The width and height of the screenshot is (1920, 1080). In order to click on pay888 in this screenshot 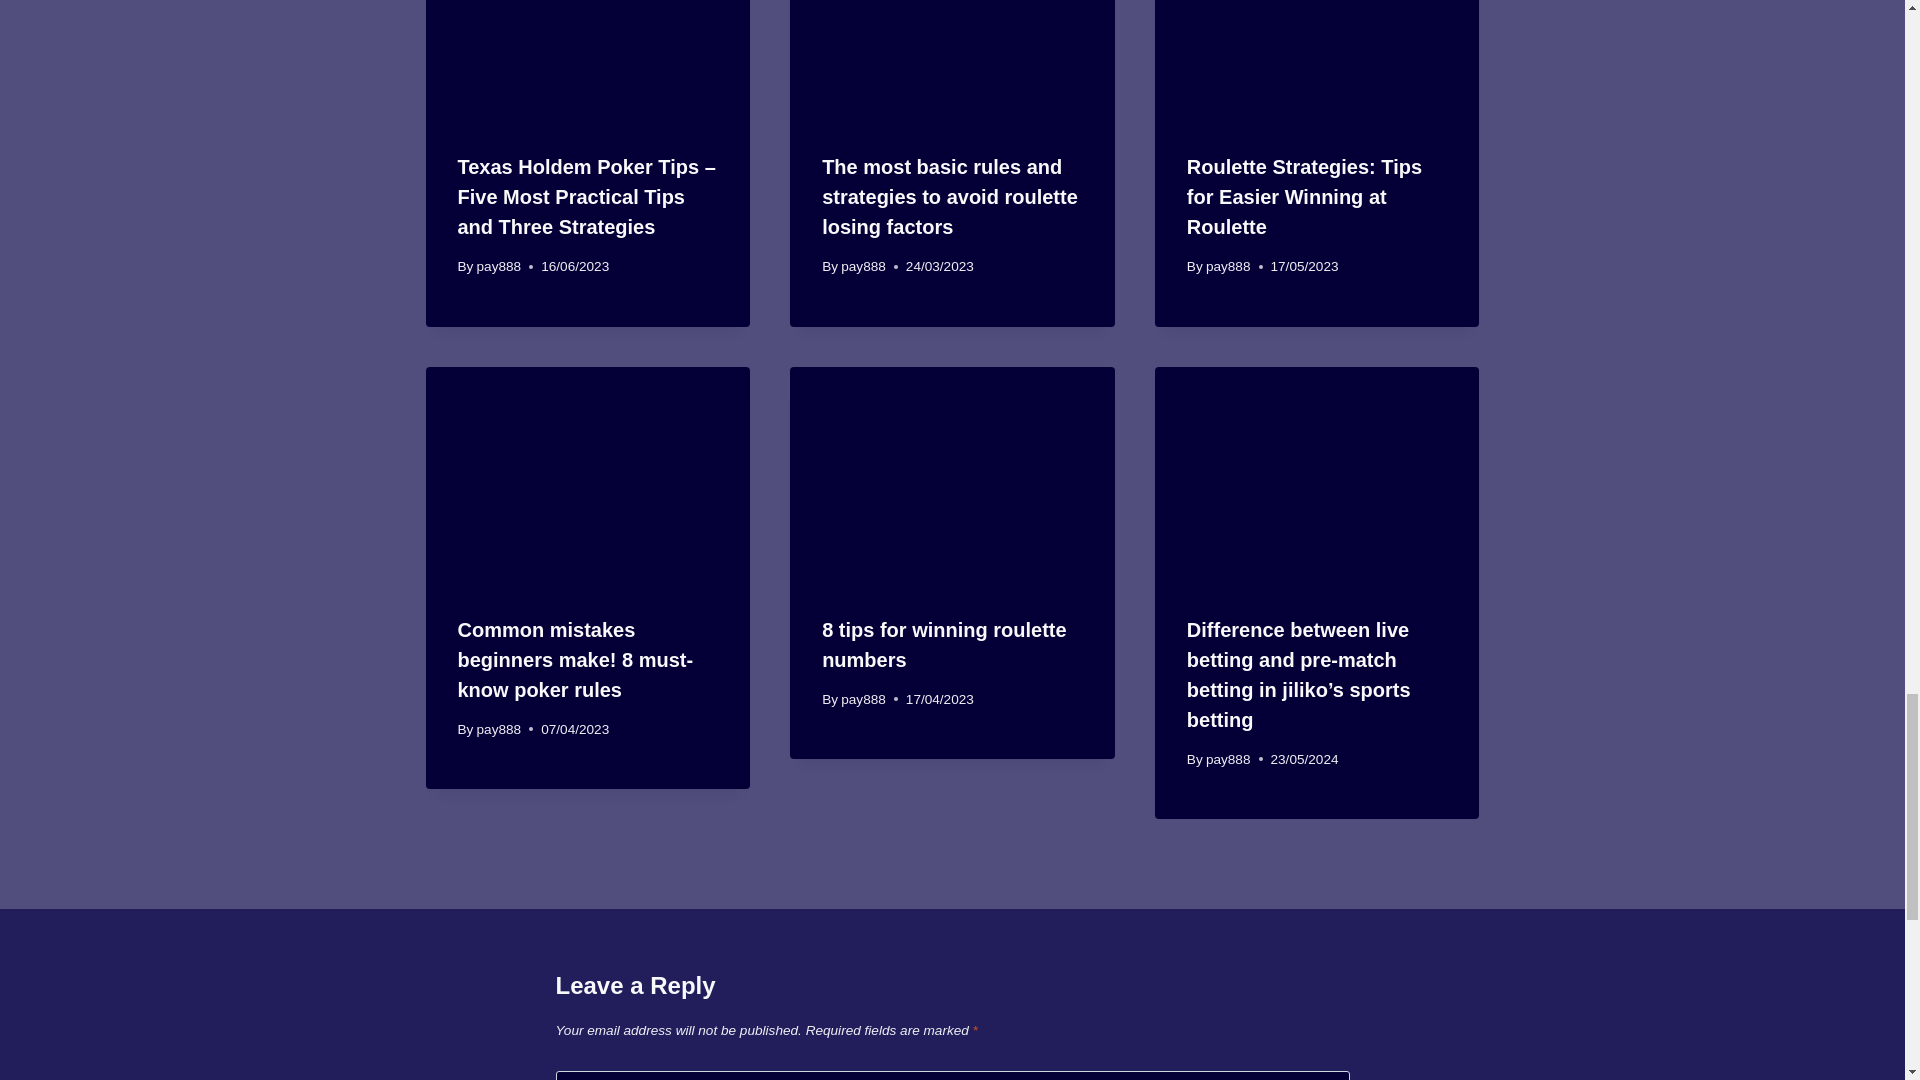, I will do `click(499, 266)`.